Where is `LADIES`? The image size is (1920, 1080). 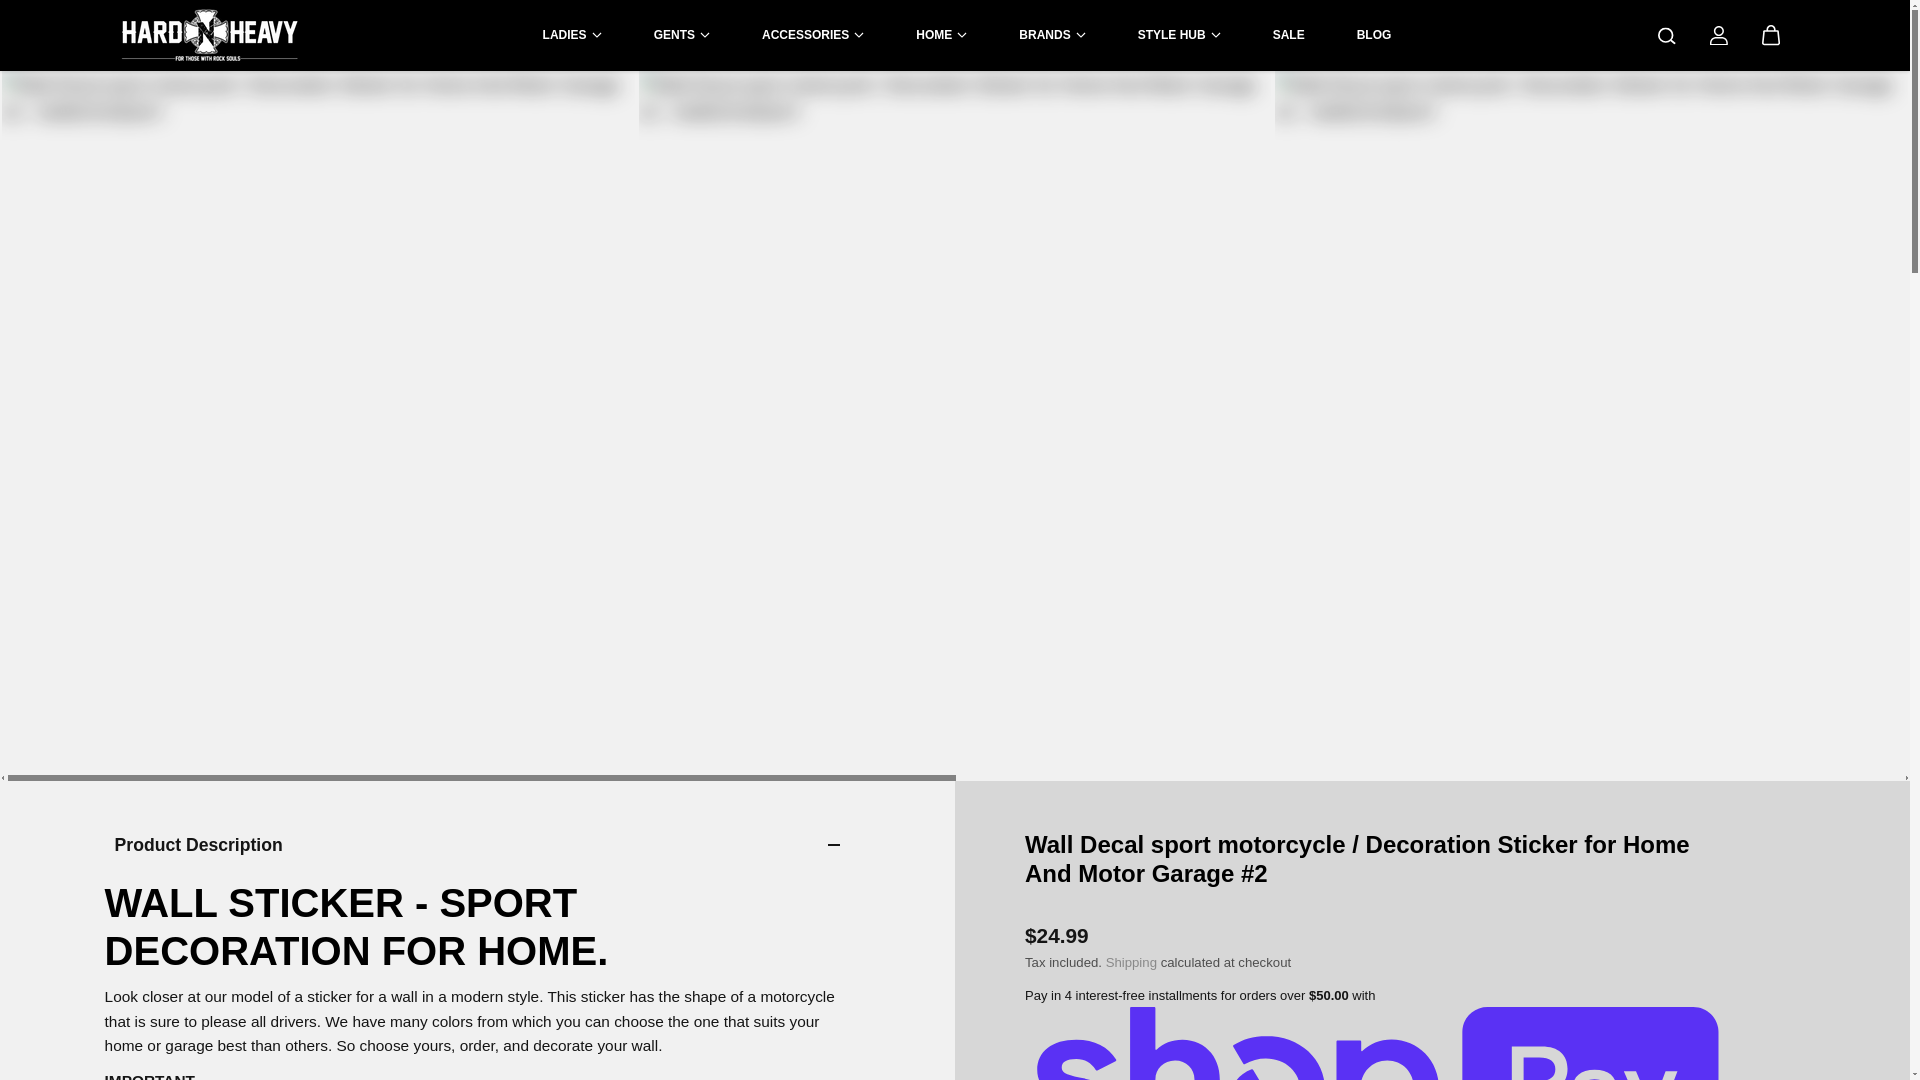
LADIES is located at coordinates (572, 34).